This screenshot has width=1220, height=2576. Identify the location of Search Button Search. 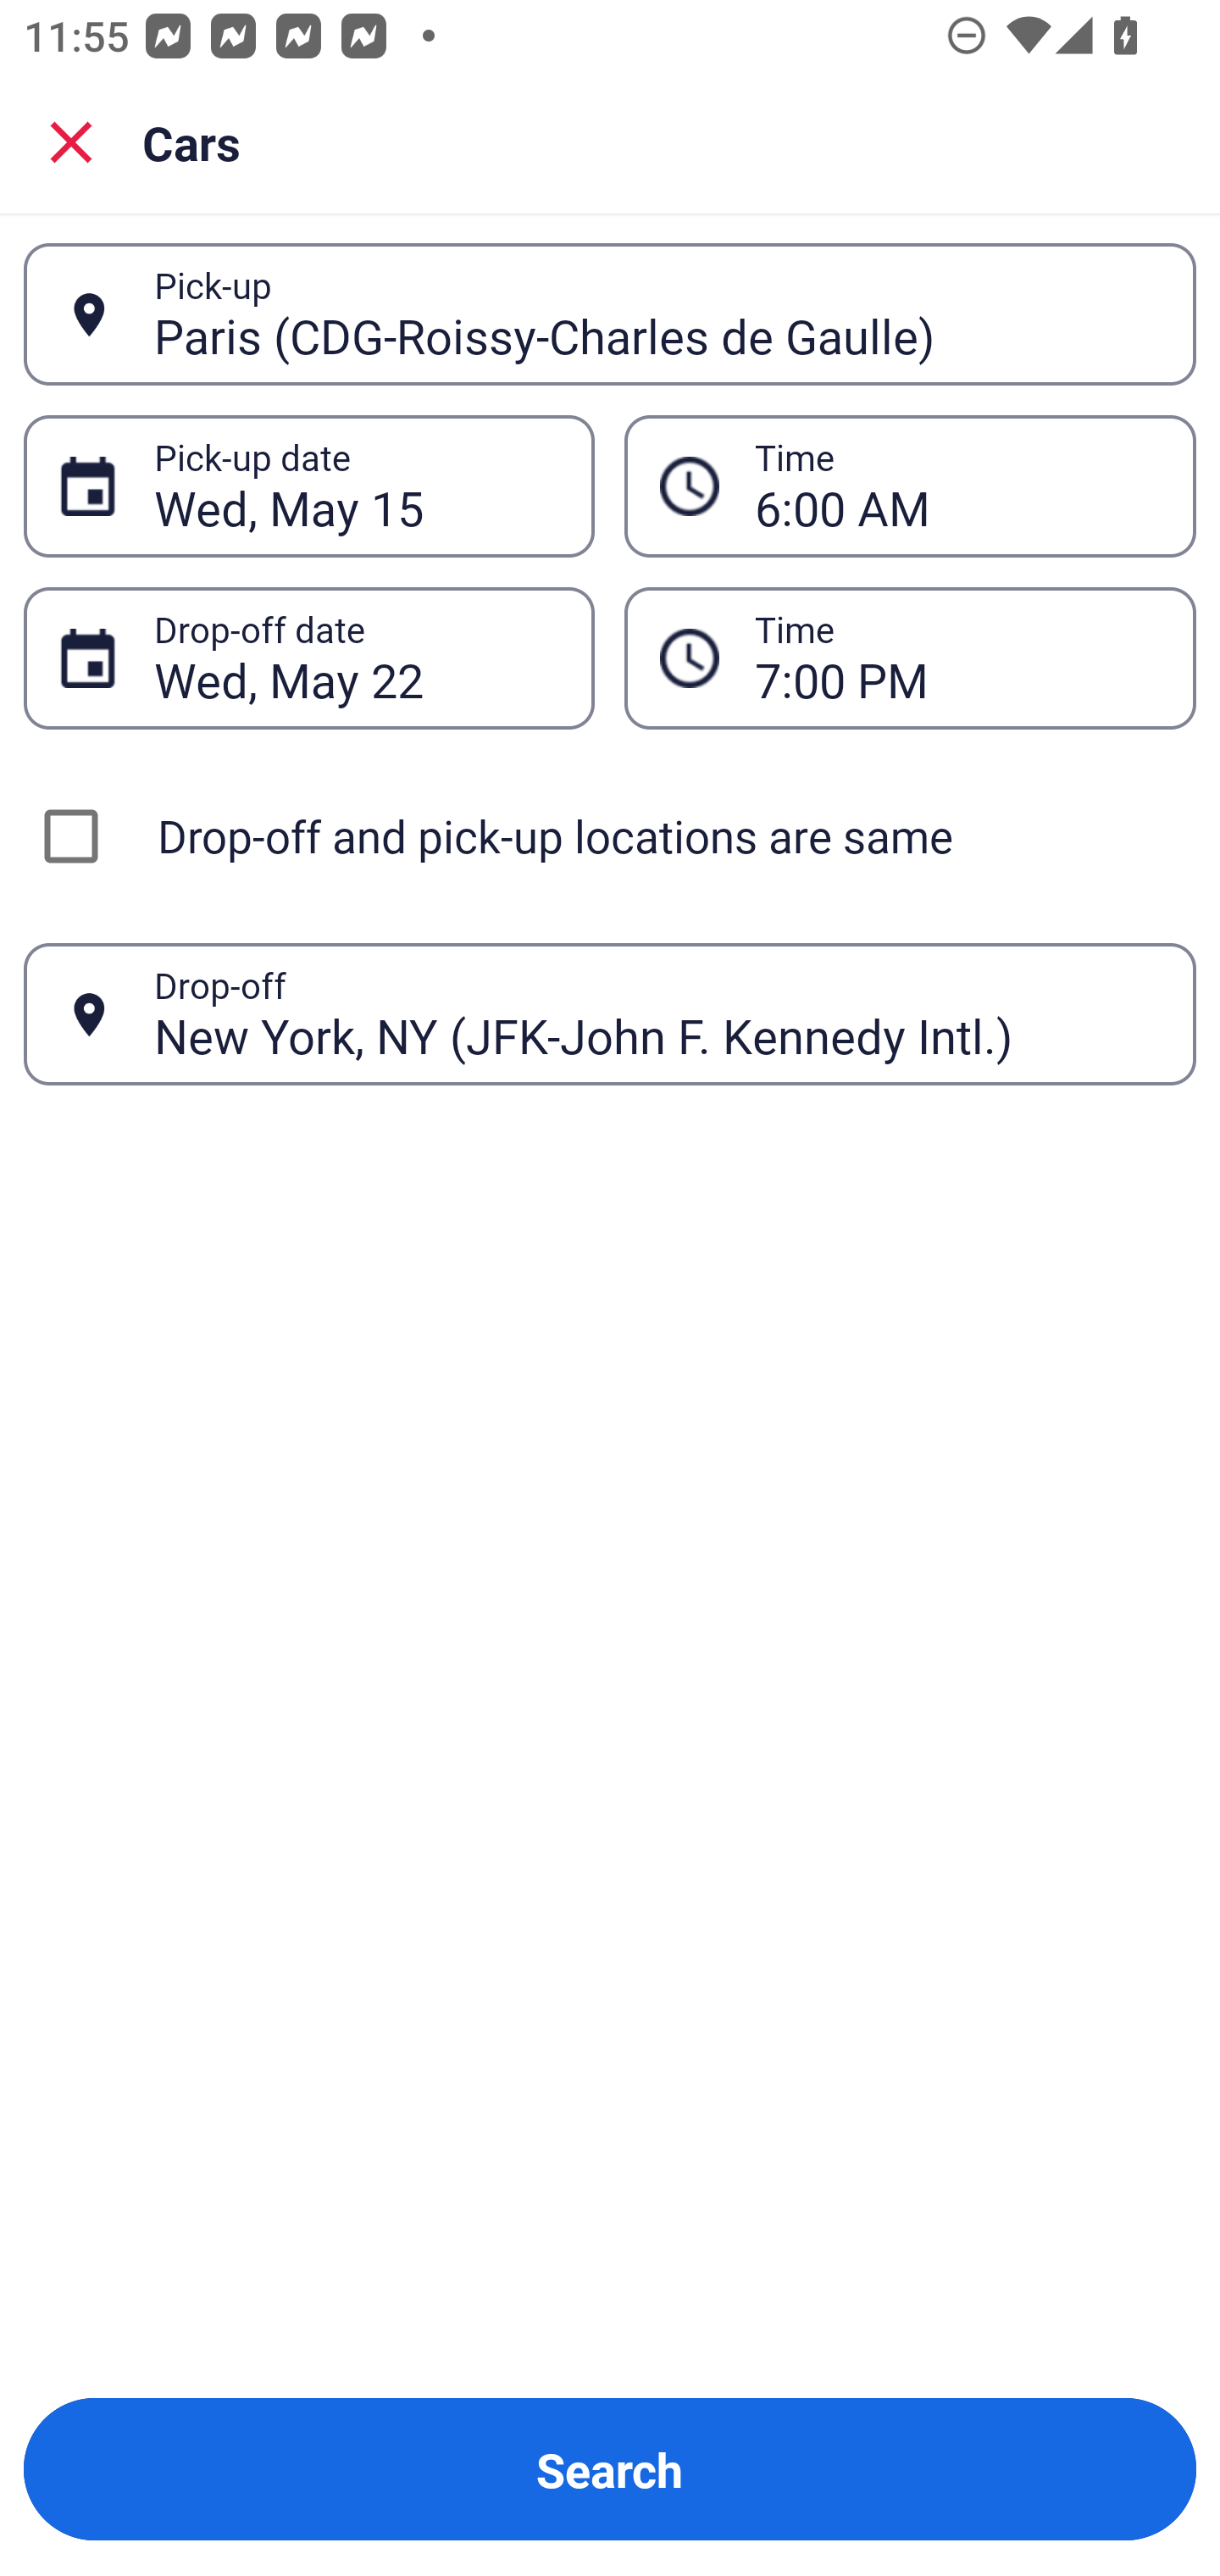
(610, 2469).